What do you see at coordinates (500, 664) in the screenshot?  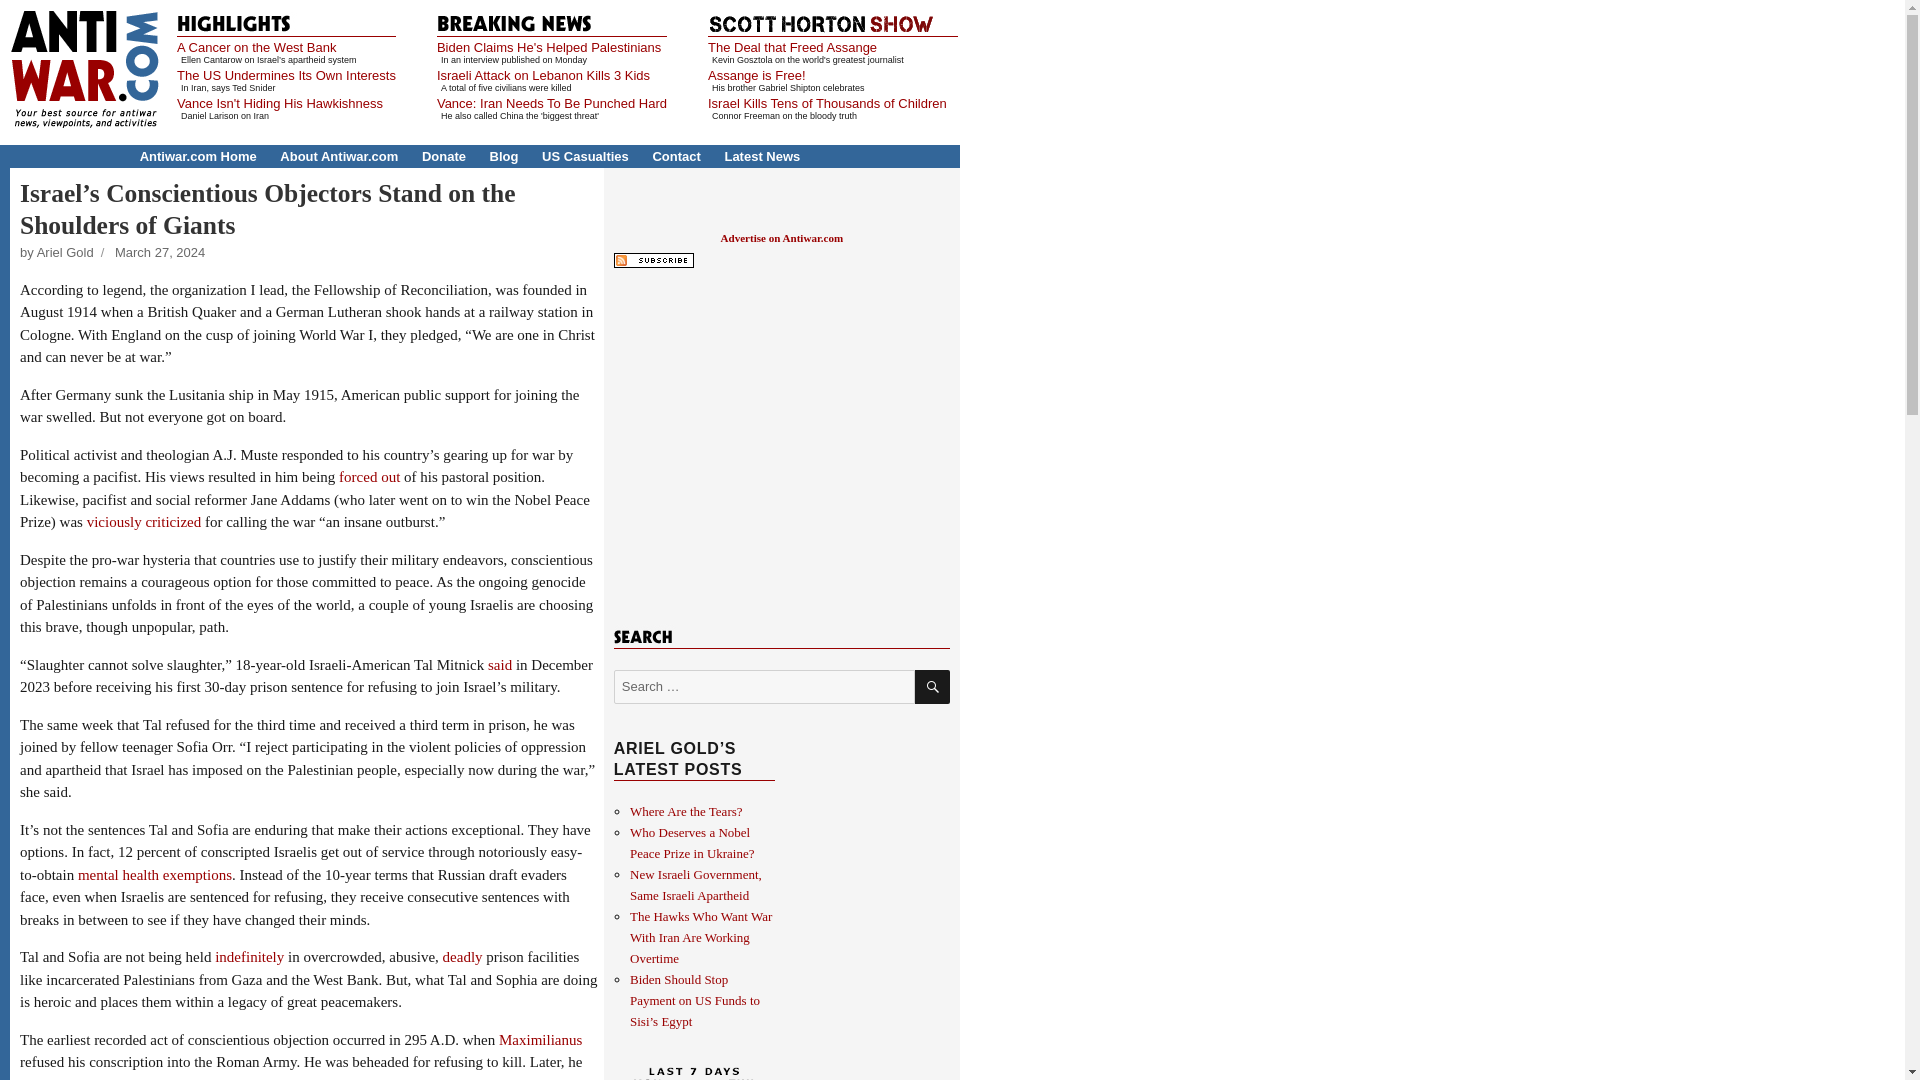 I see `said` at bounding box center [500, 664].